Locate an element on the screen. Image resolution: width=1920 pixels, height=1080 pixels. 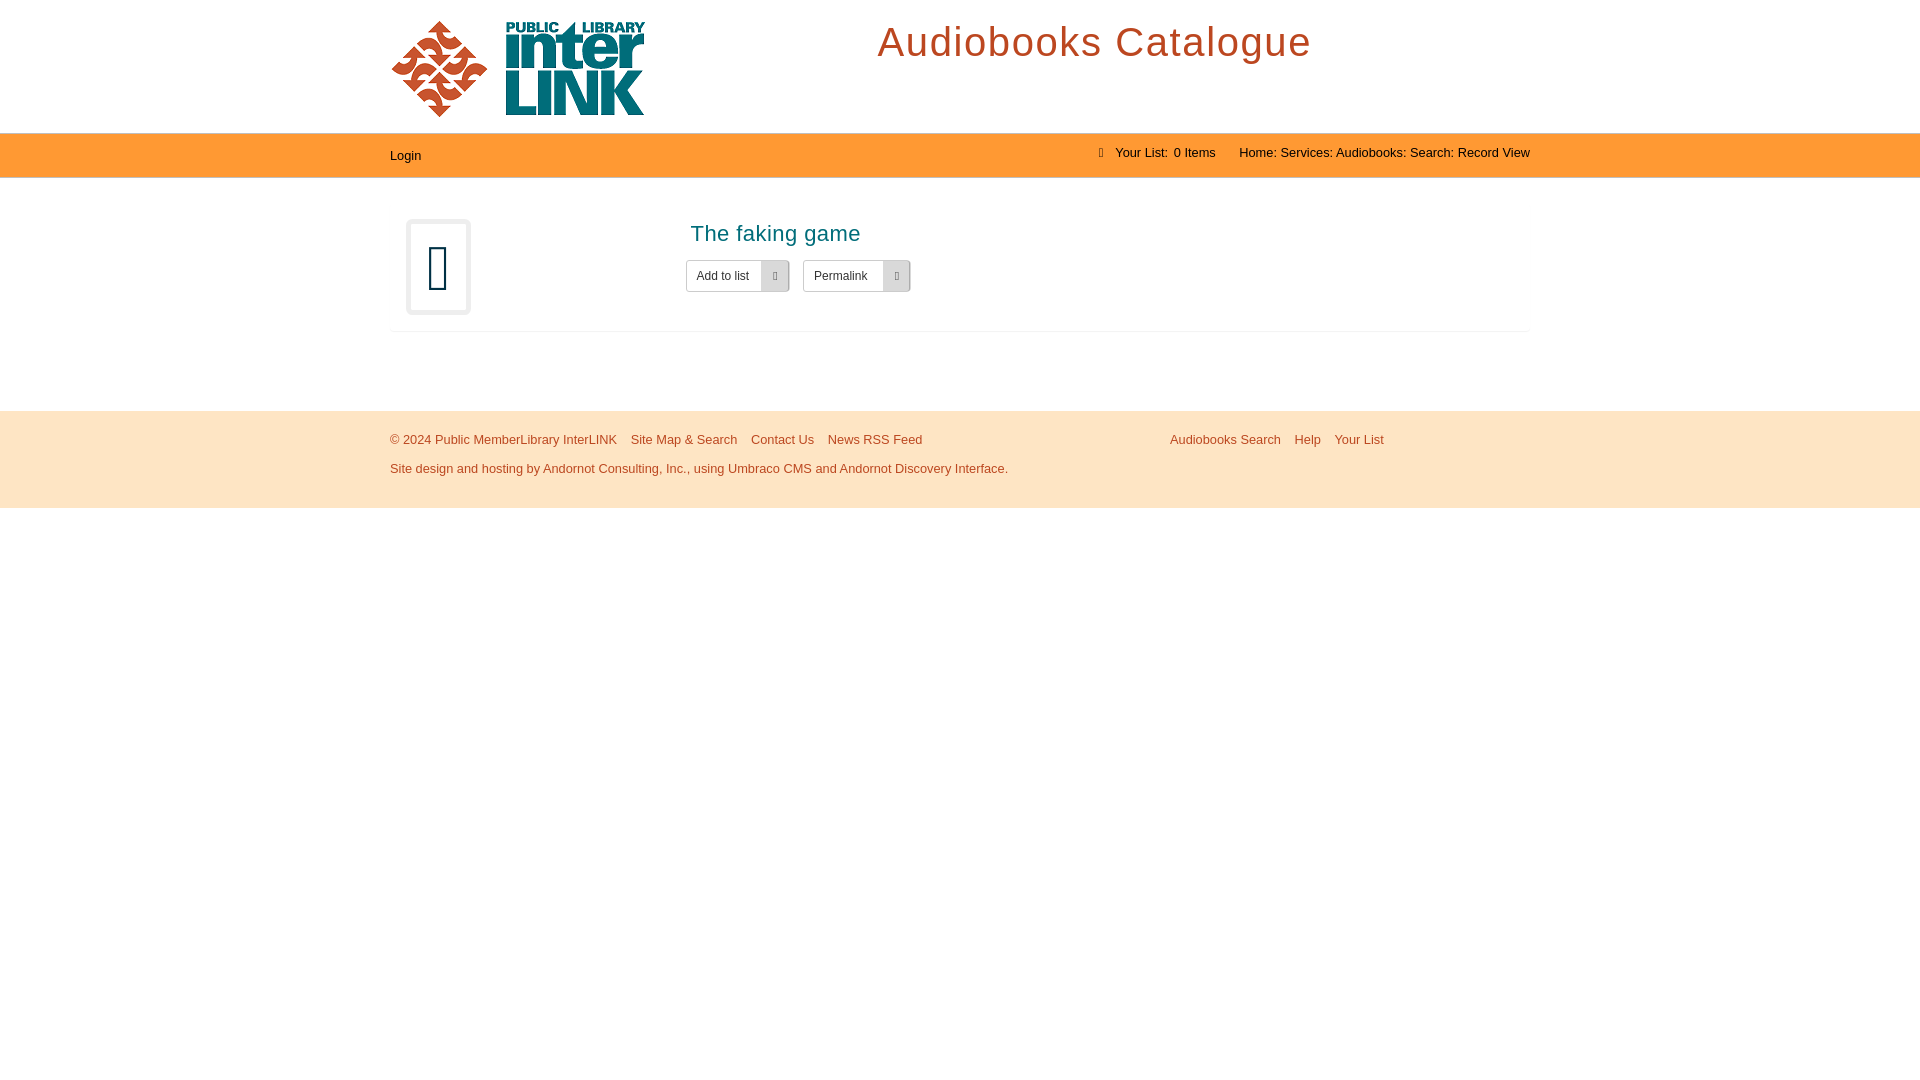
Your List is located at coordinates (1358, 440).